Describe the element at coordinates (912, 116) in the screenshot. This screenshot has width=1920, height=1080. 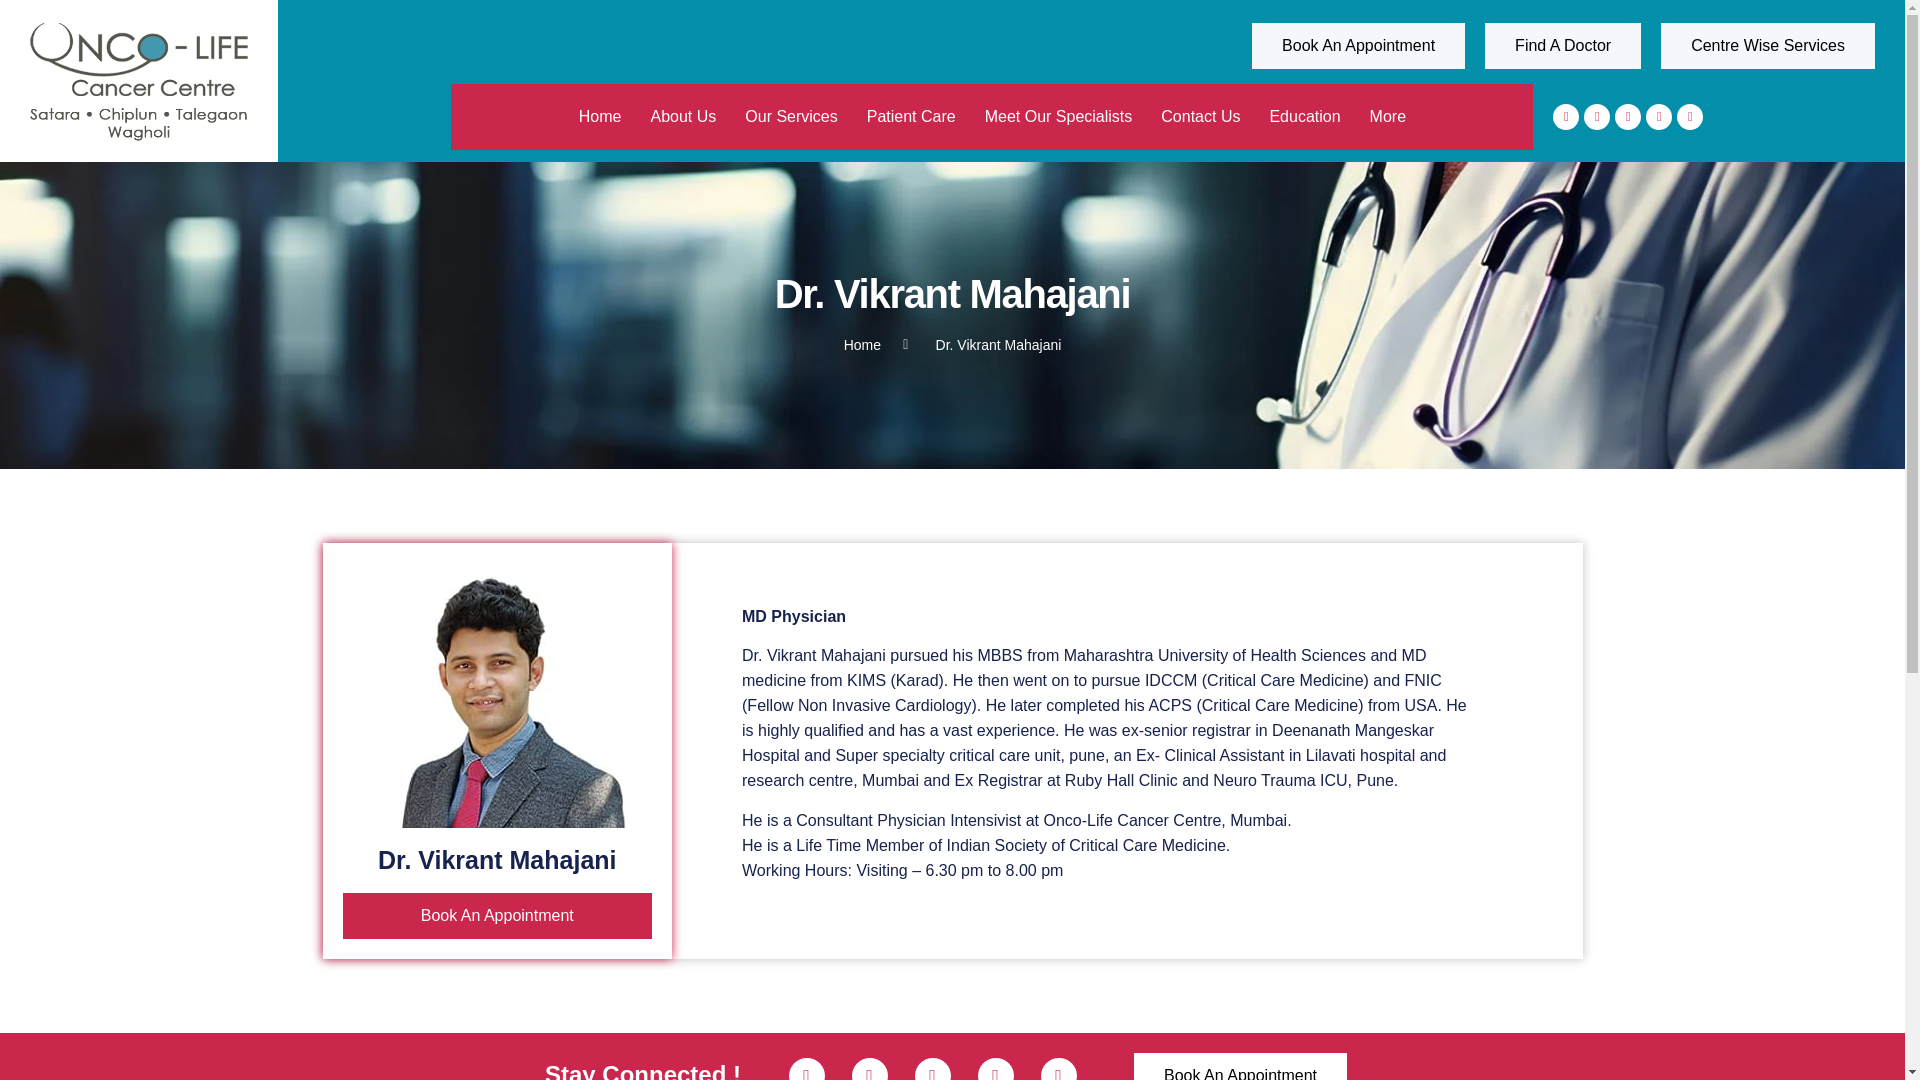
I see `Patient Care` at that location.